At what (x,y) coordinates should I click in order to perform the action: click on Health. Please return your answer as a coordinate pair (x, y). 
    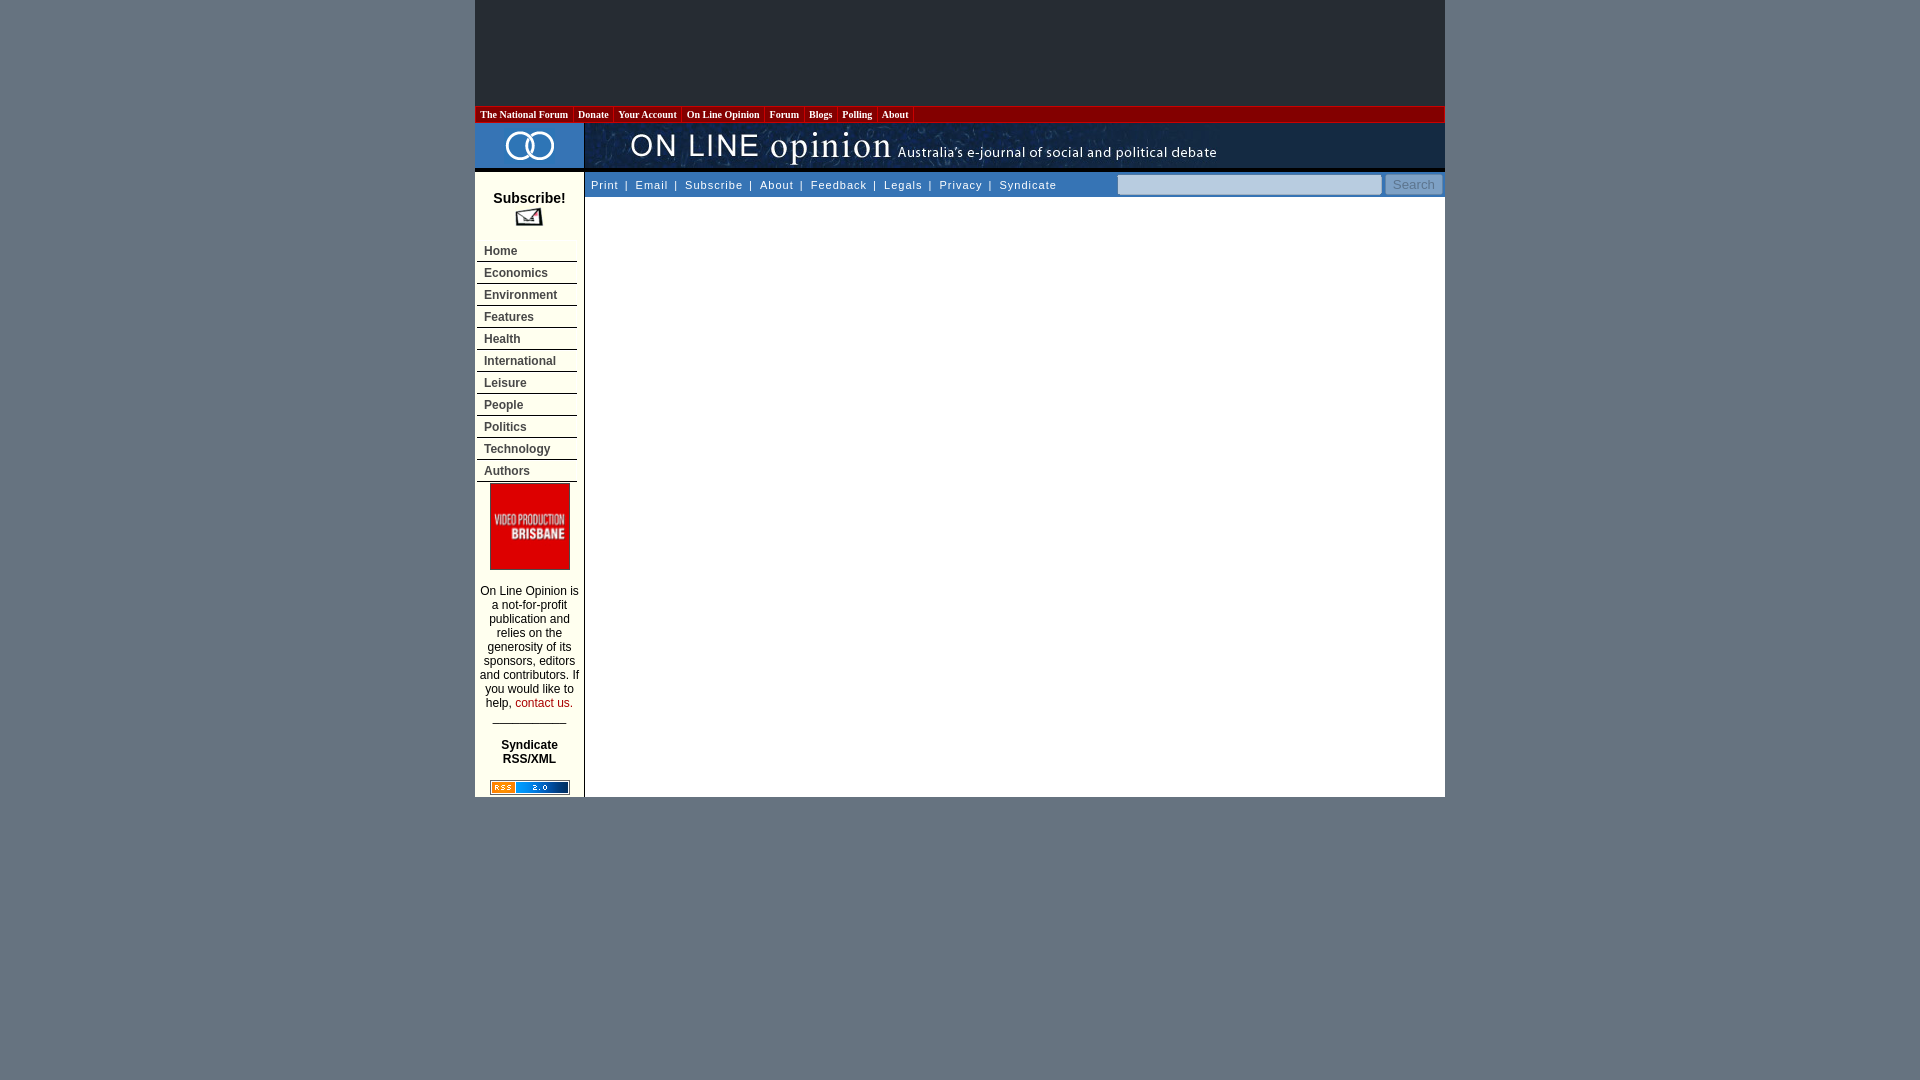
    Looking at the image, I should click on (526, 338).